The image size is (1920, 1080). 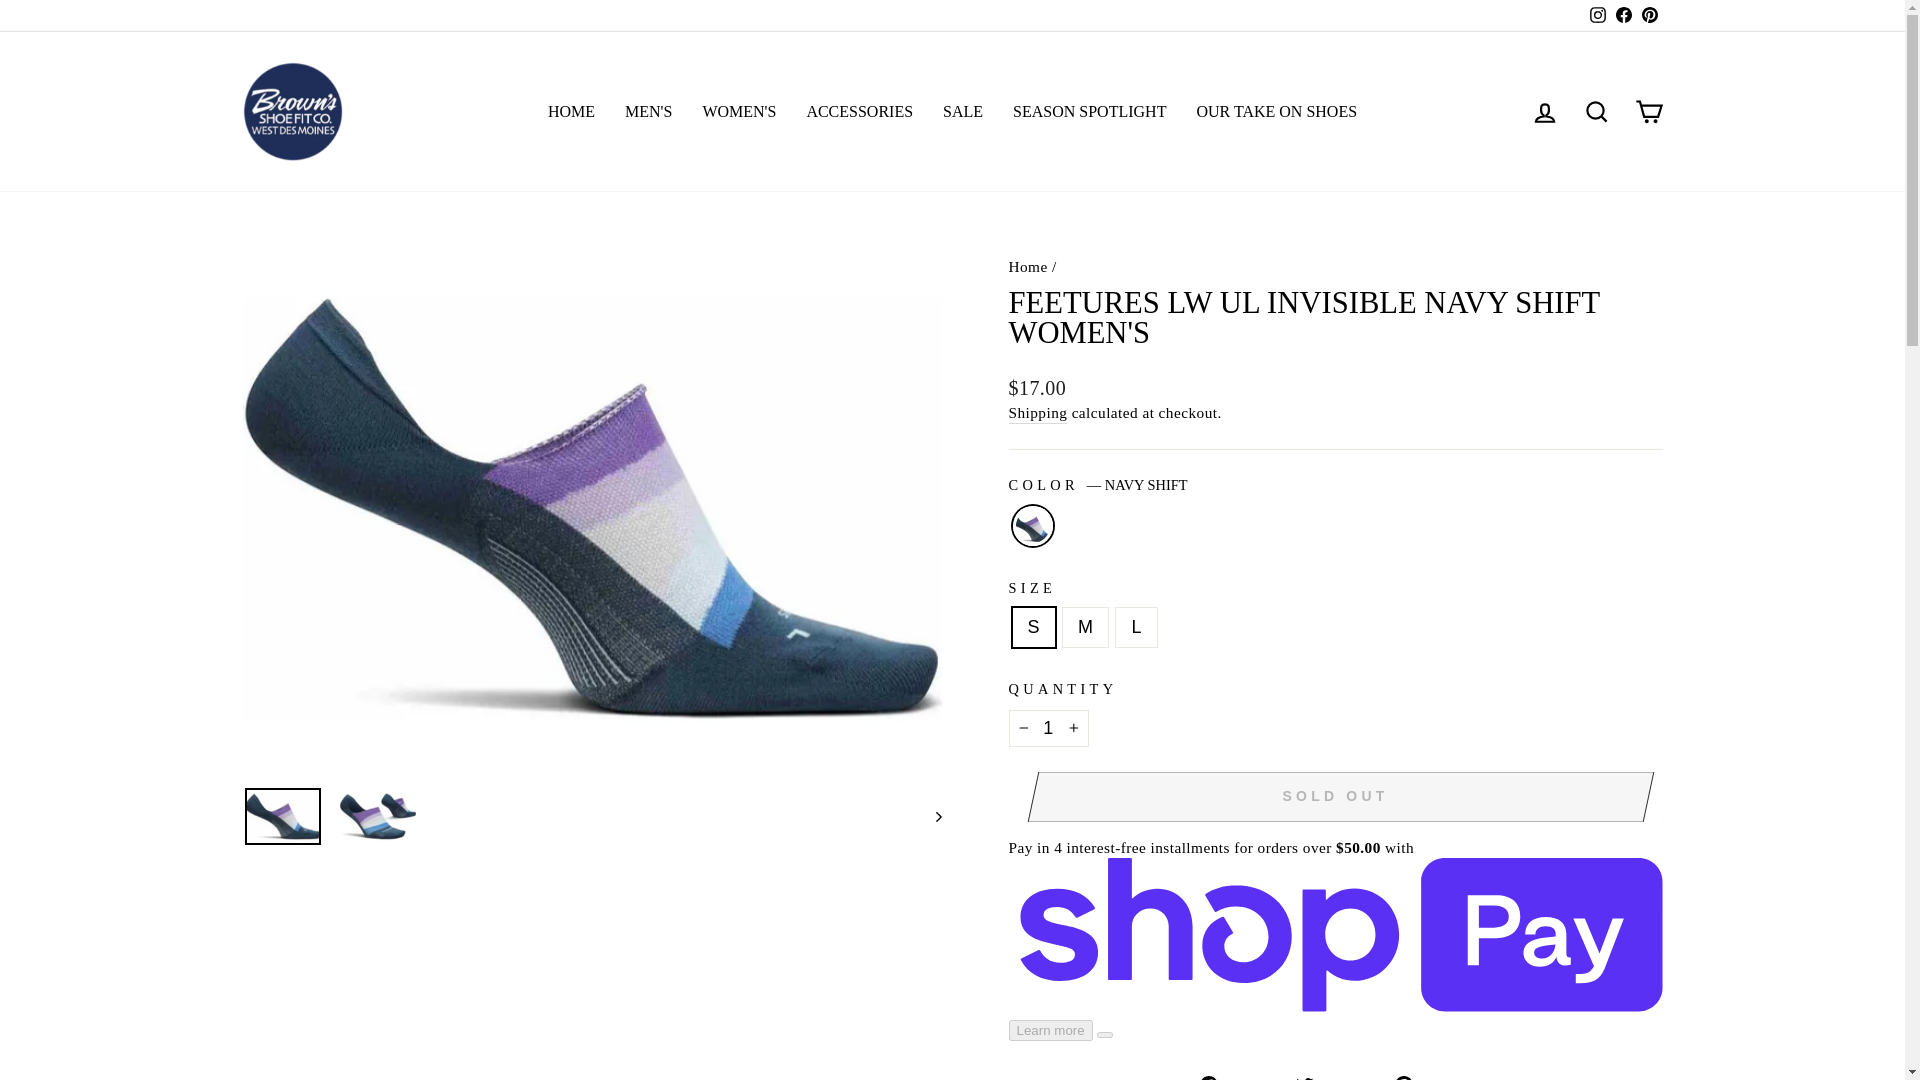 I want to click on ACCOUNT, so click(x=1544, y=113).